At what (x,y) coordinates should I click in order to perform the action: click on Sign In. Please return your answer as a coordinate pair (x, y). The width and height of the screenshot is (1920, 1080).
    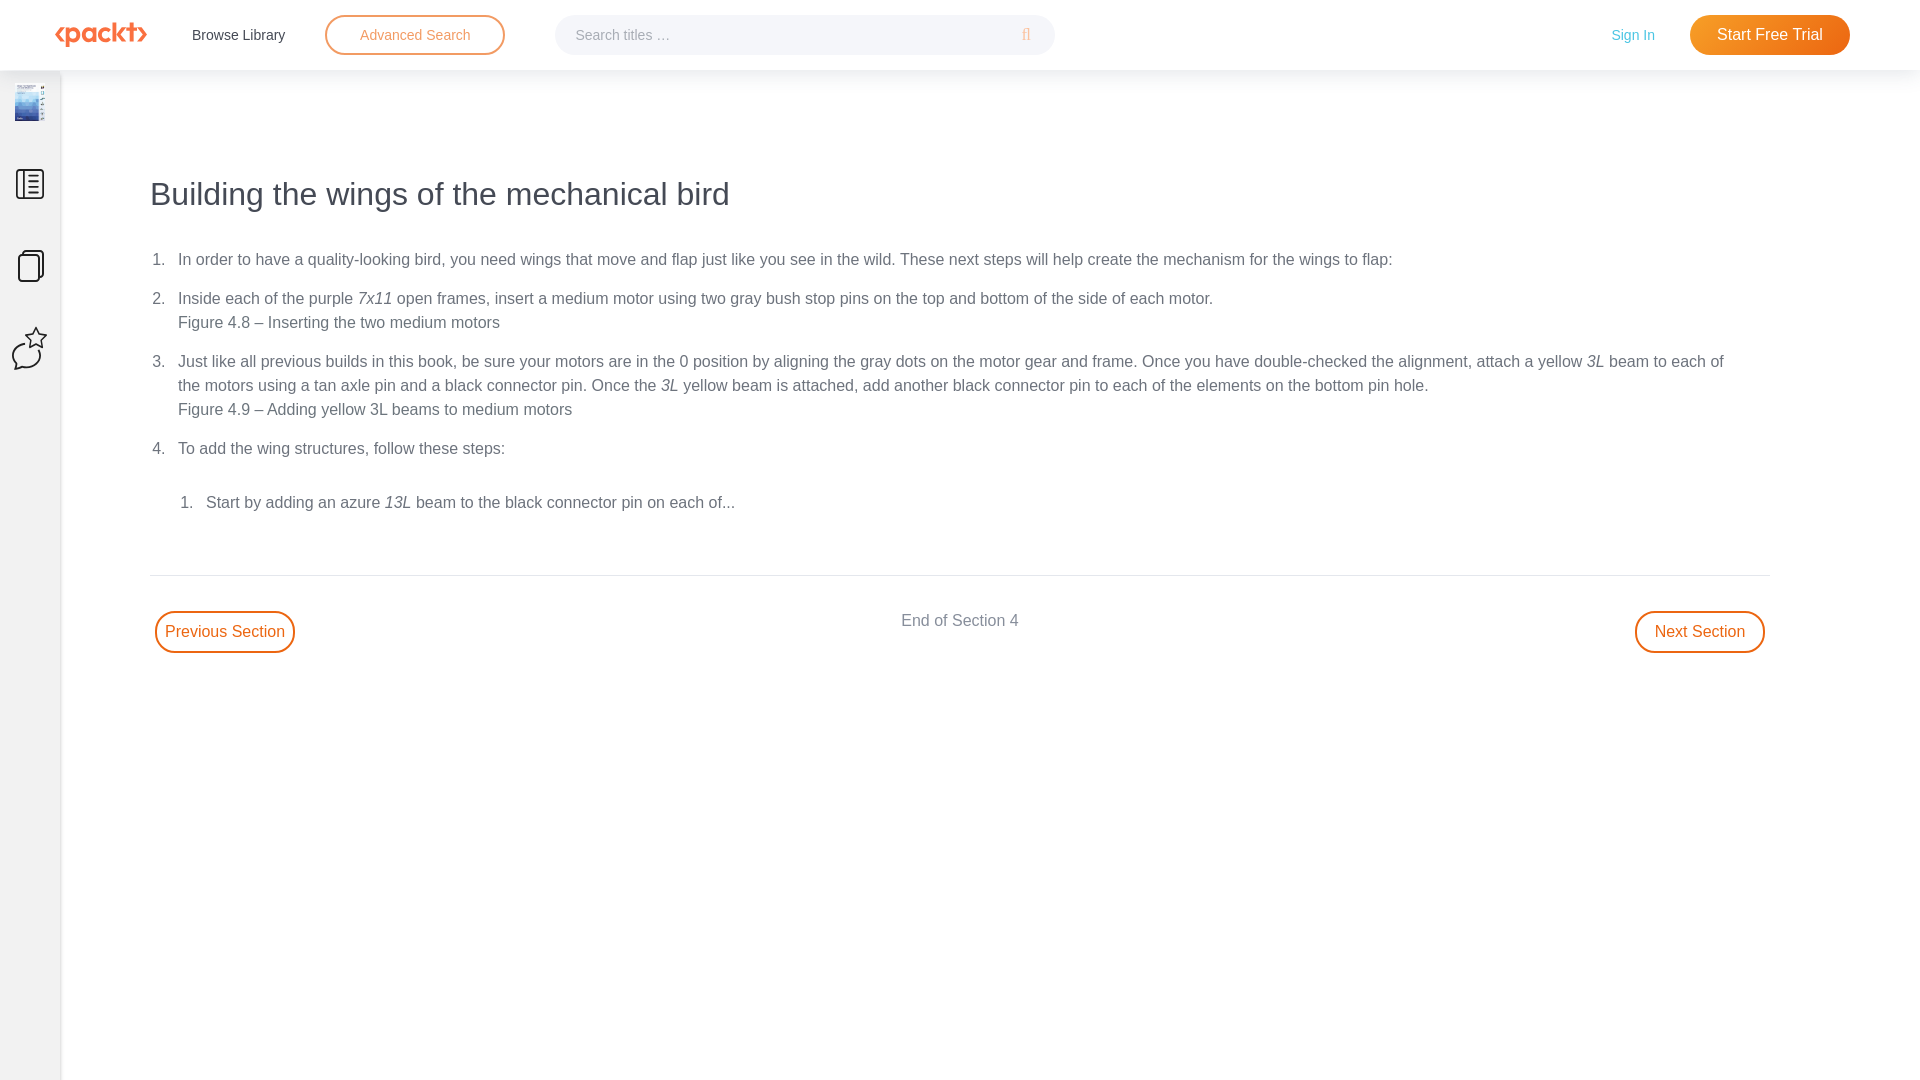
    Looking at the image, I should click on (1632, 34).